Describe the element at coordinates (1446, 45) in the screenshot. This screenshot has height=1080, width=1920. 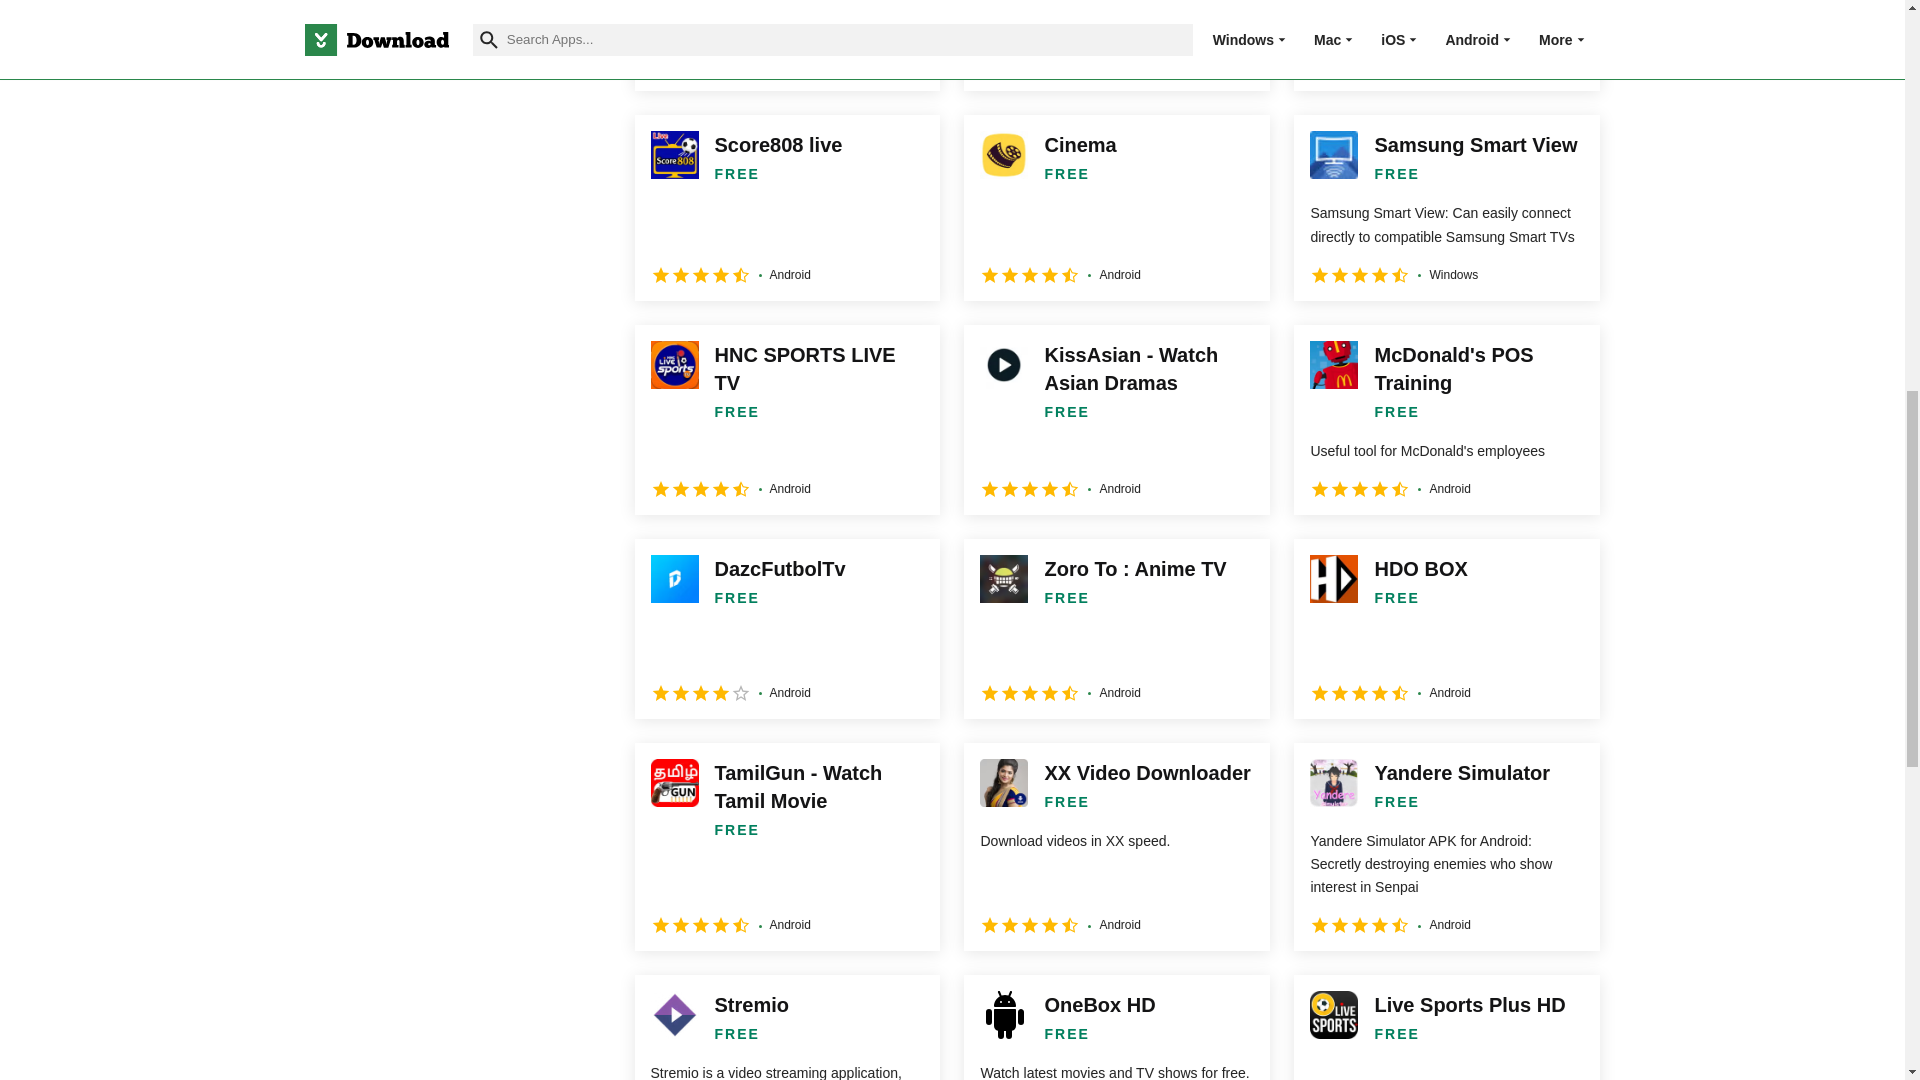
I see `Live Football - Score808 Sport` at that location.